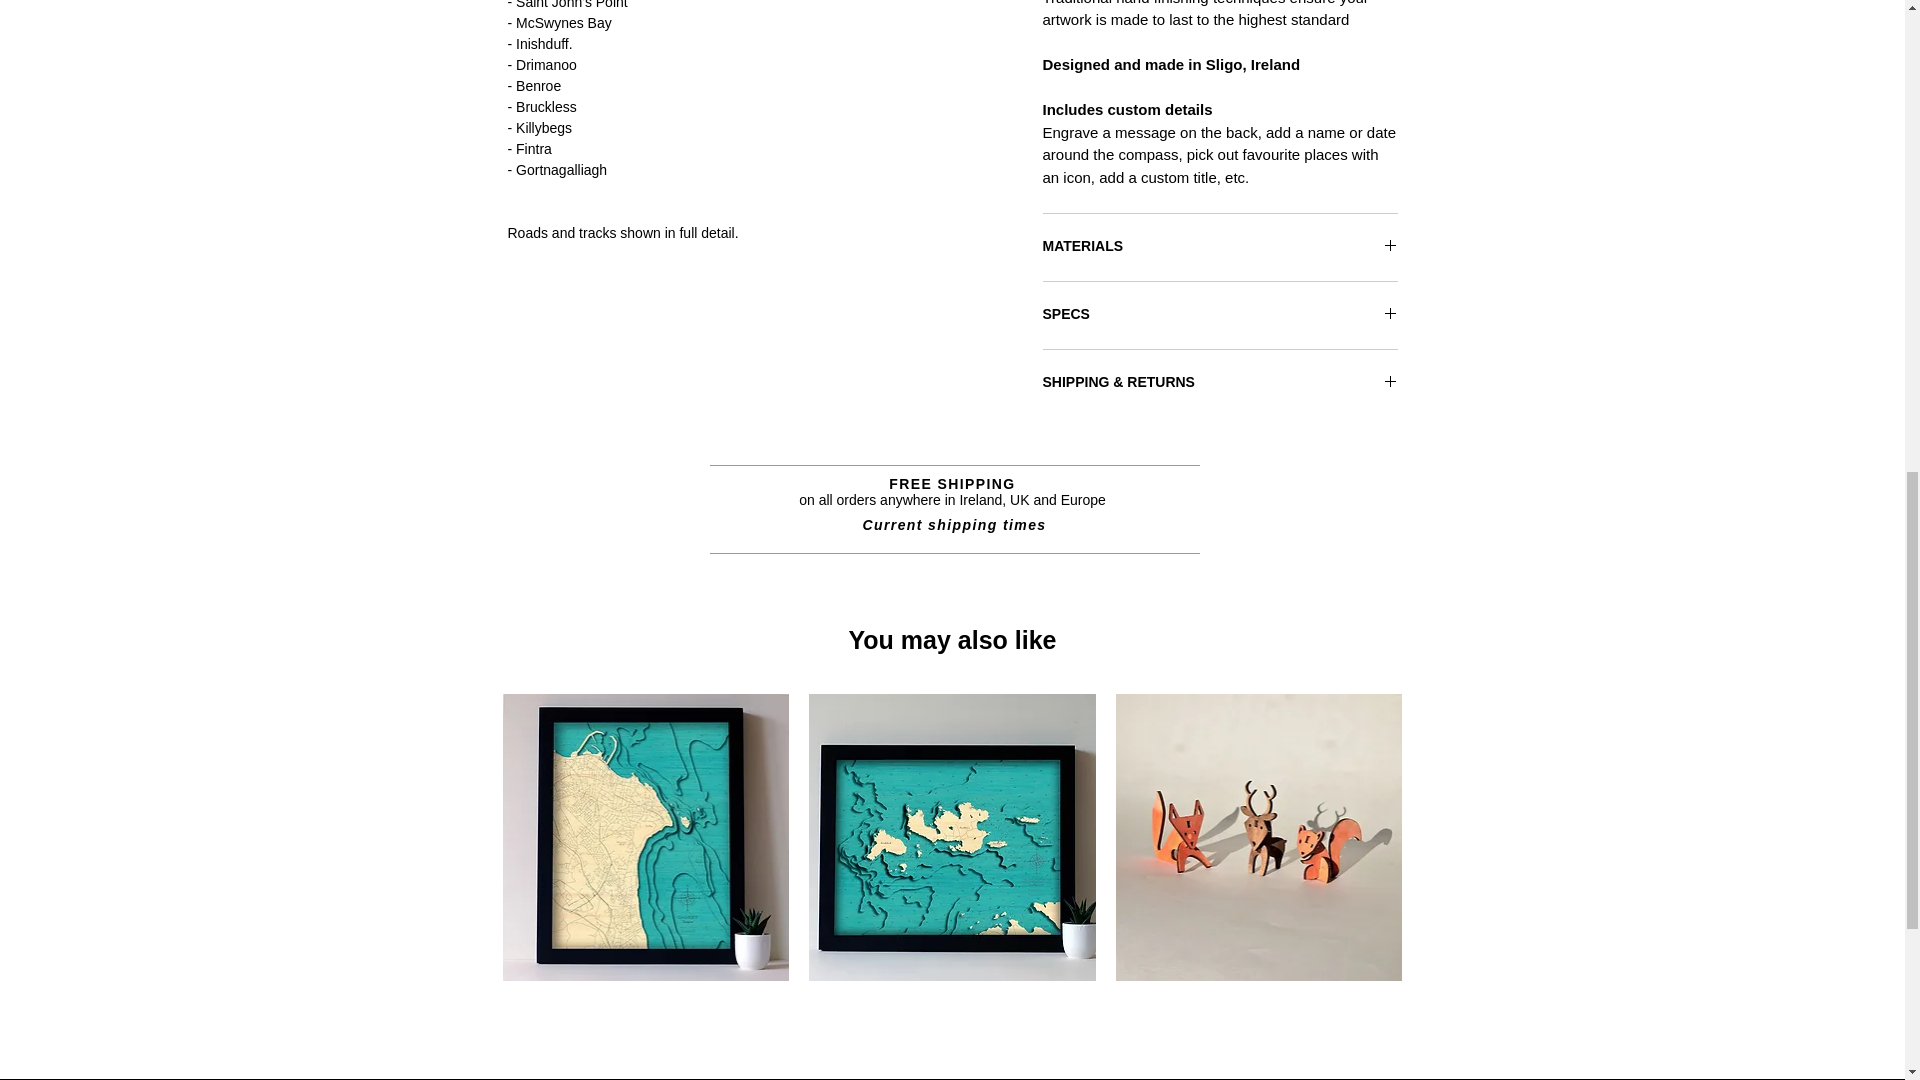  Describe the element at coordinates (1220, 247) in the screenshot. I see `MATERIALS` at that location.